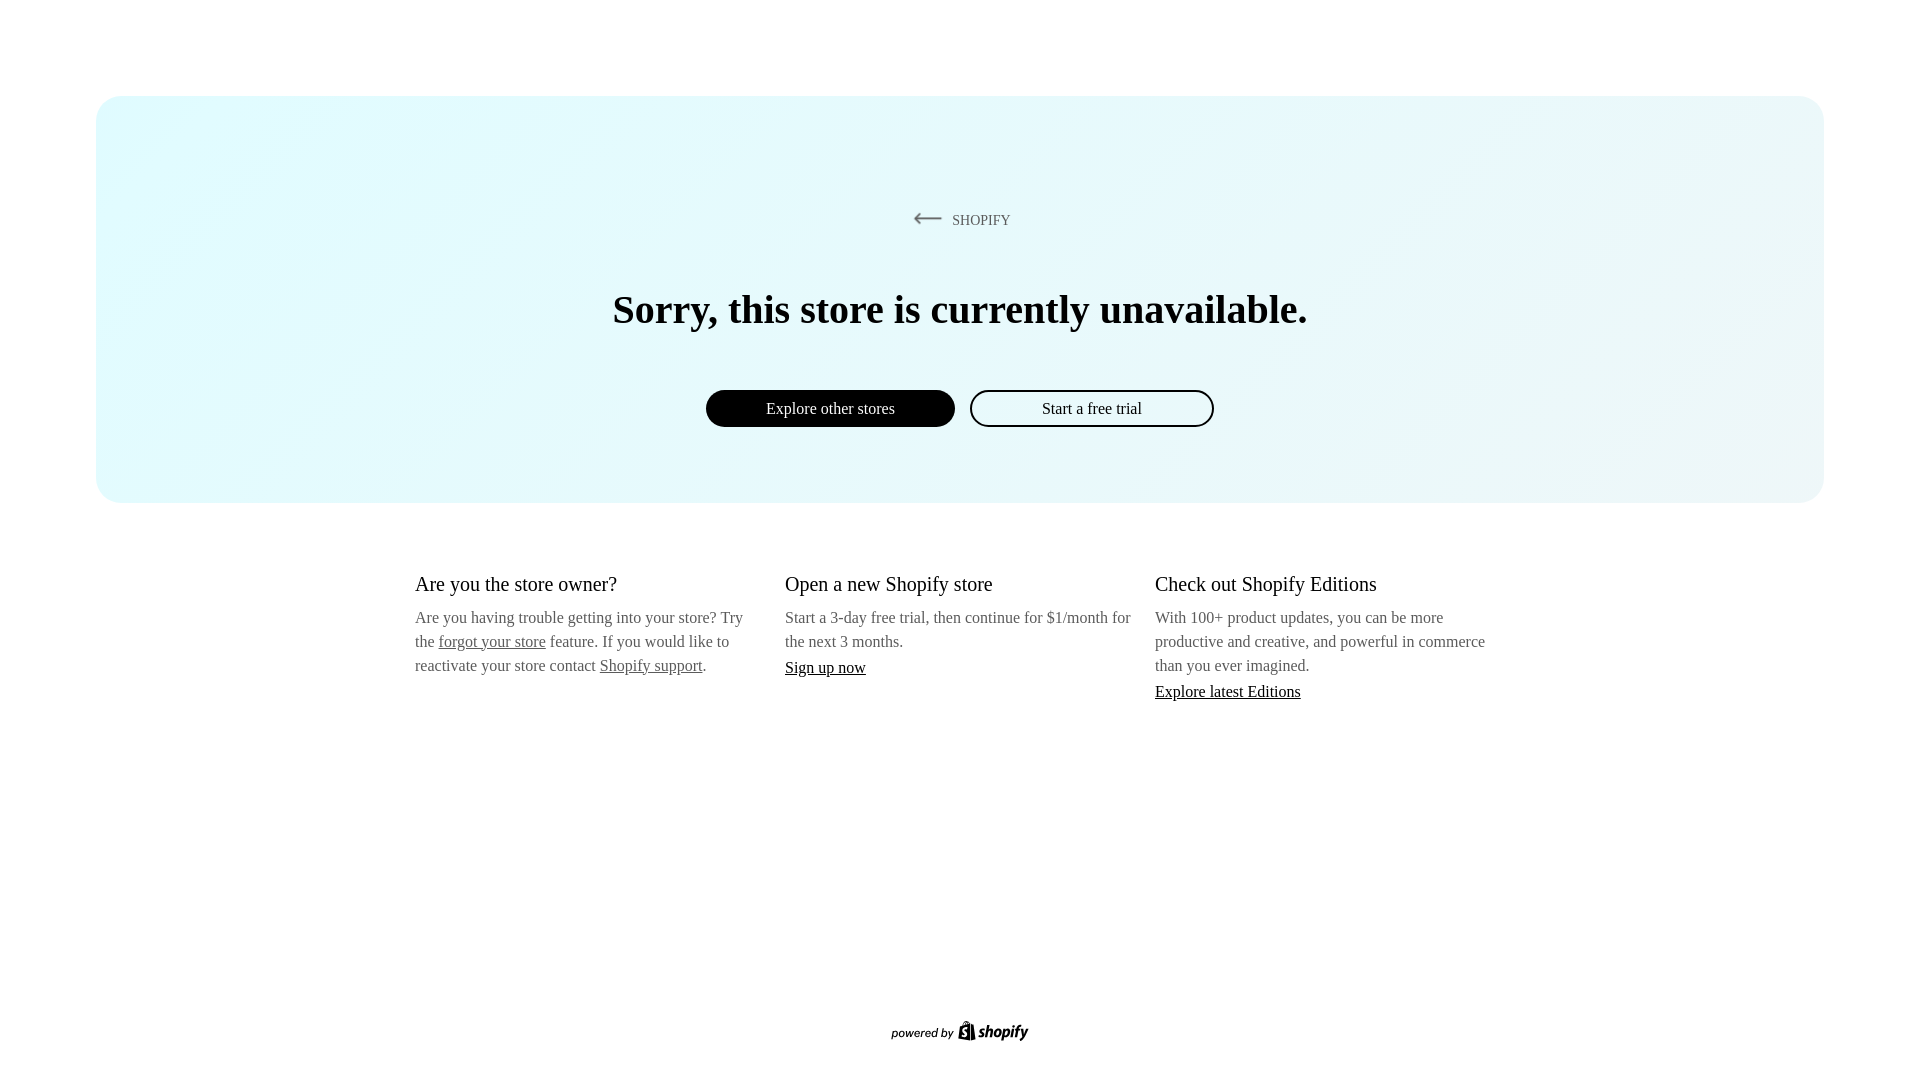  What do you see at coordinates (1091, 408) in the screenshot?
I see `Start a free trial` at bounding box center [1091, 408].